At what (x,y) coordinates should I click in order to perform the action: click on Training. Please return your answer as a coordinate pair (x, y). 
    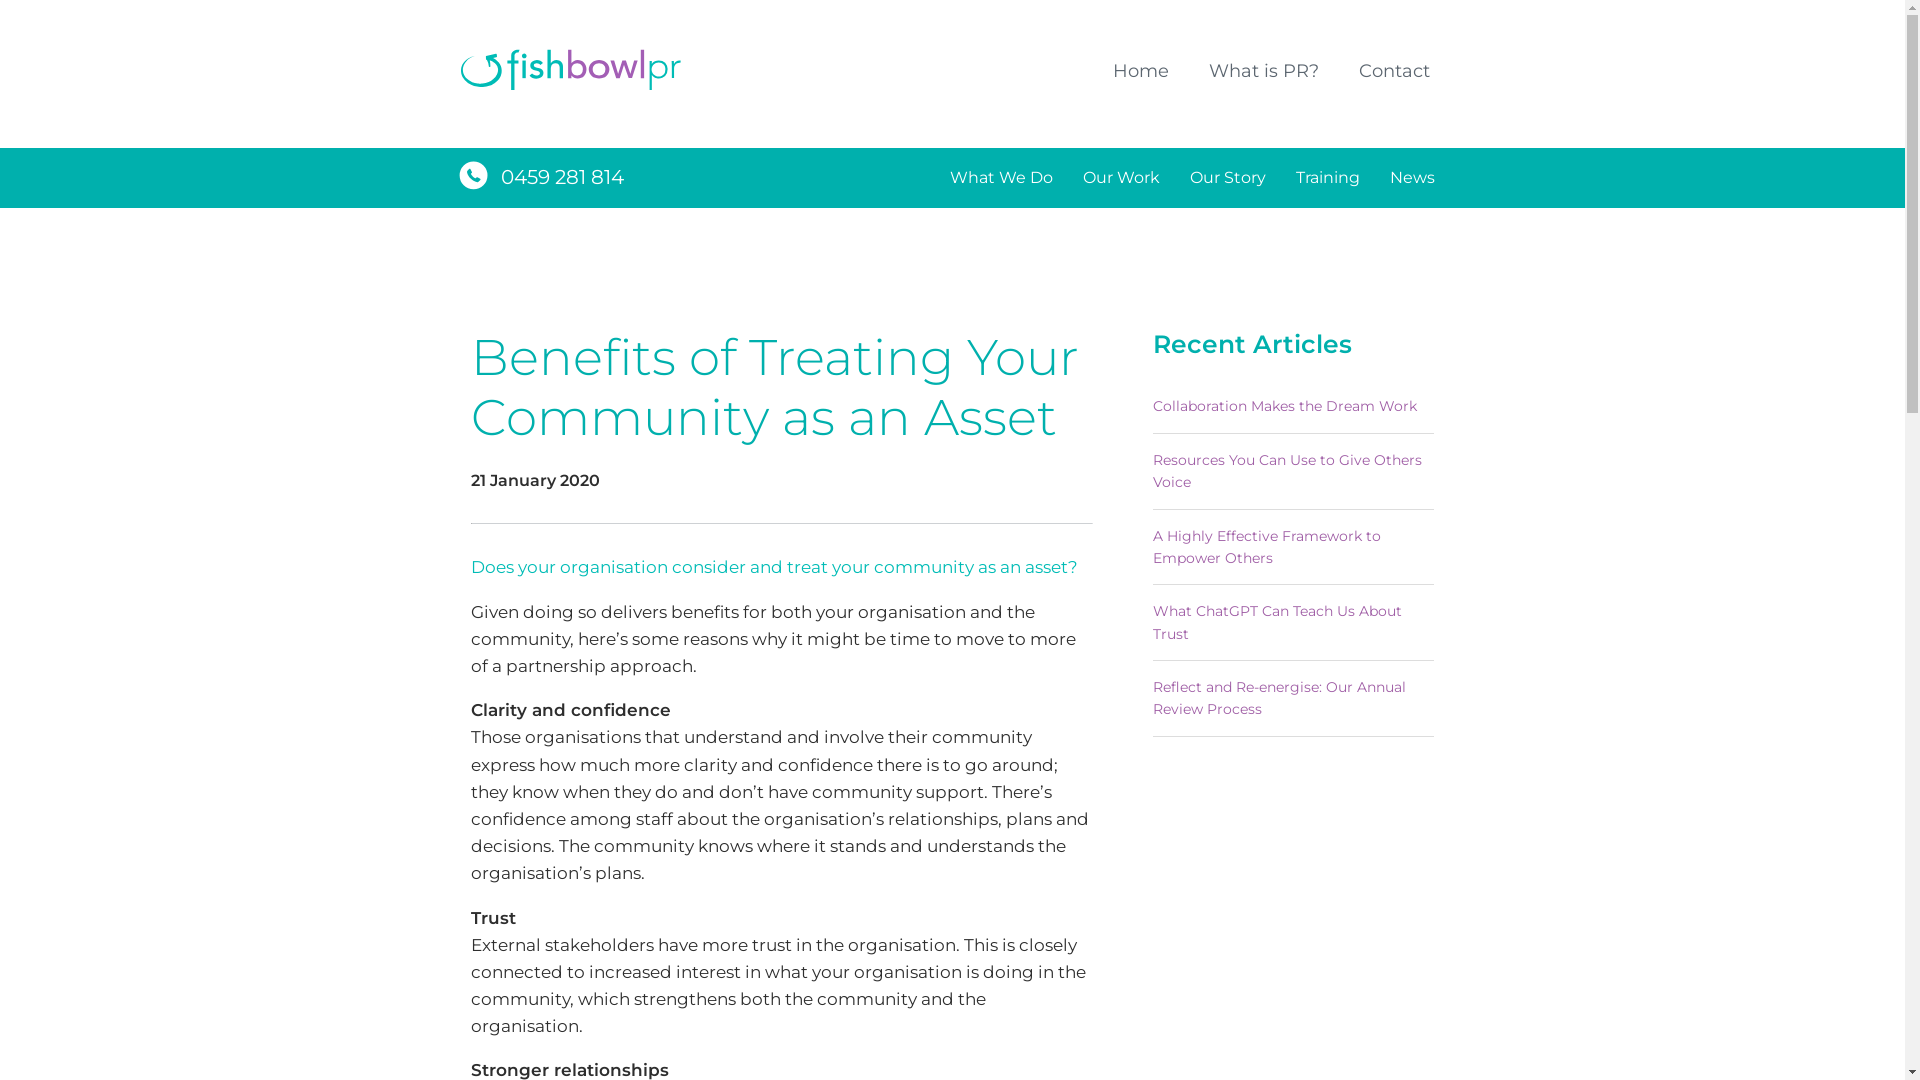
    Looking at the image, I should click on (1327, 178).